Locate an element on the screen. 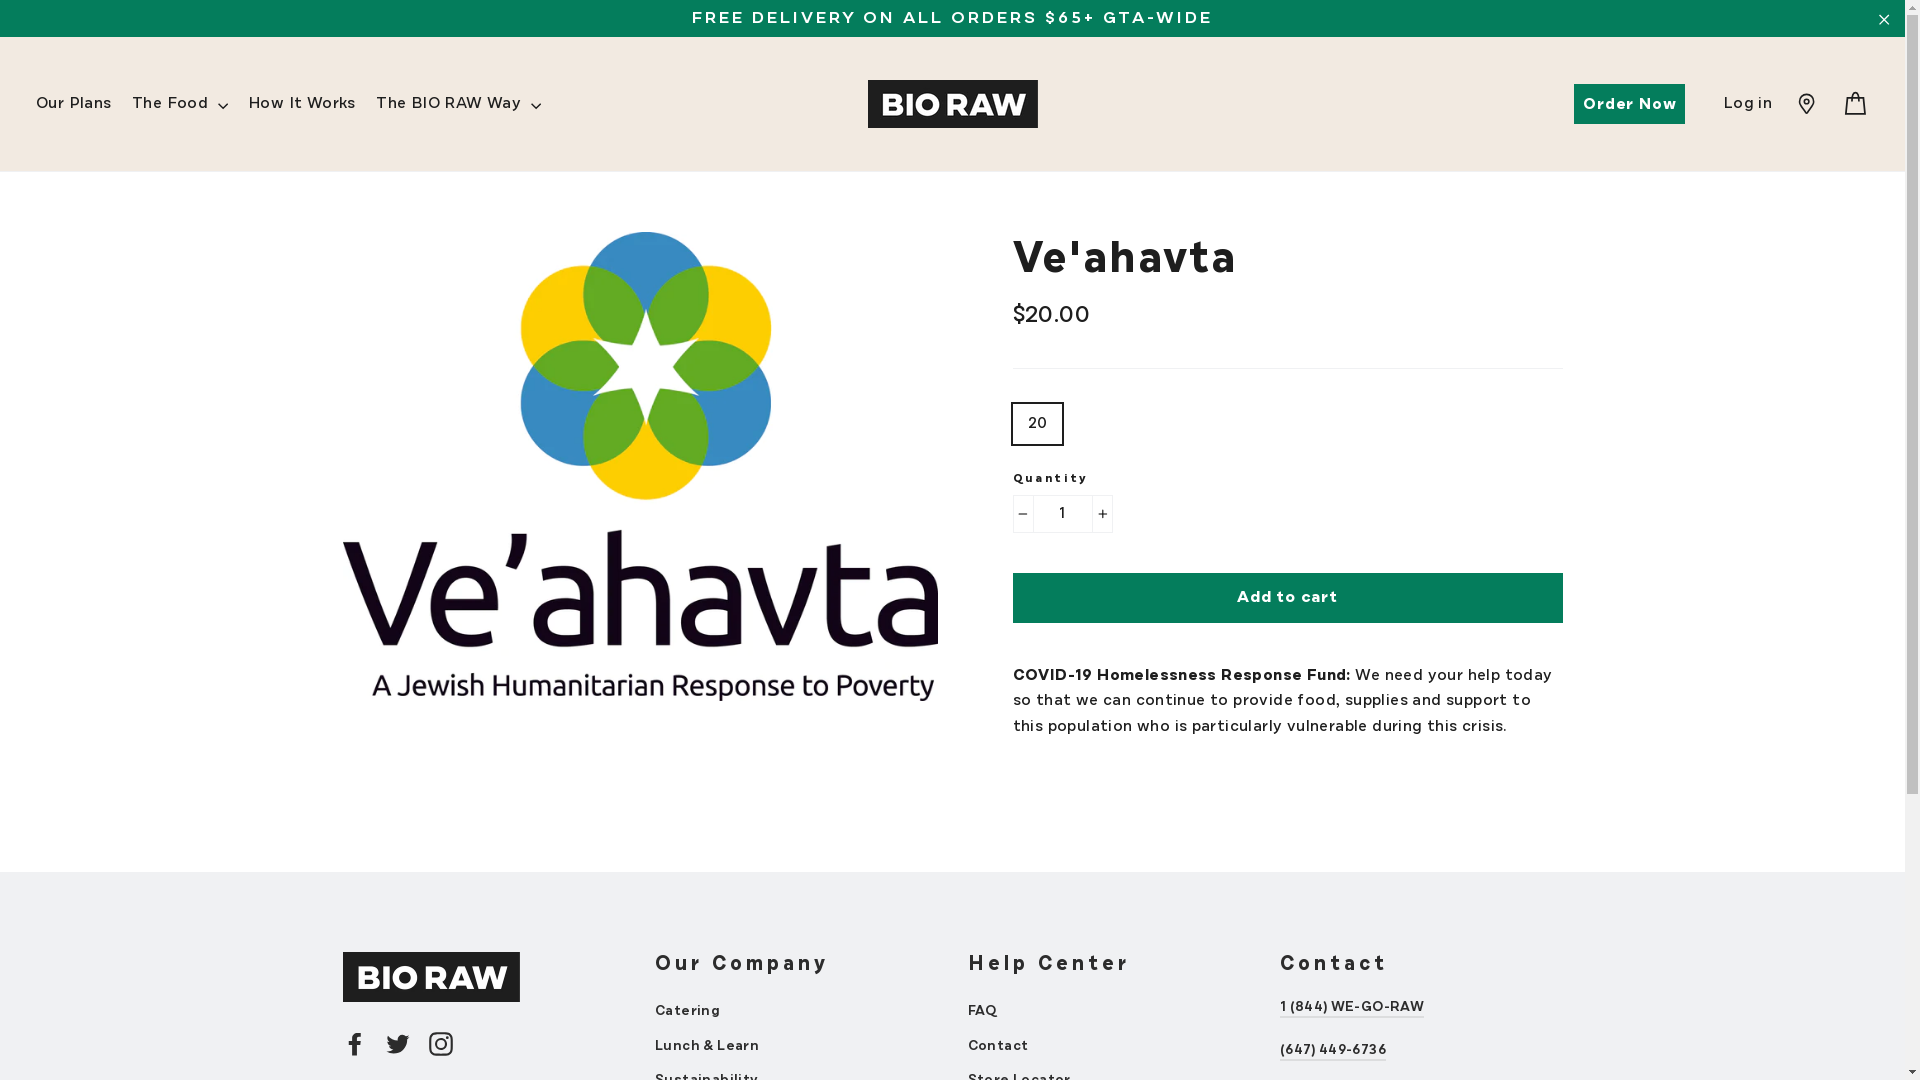  + is located at coordinates (1102, 514).